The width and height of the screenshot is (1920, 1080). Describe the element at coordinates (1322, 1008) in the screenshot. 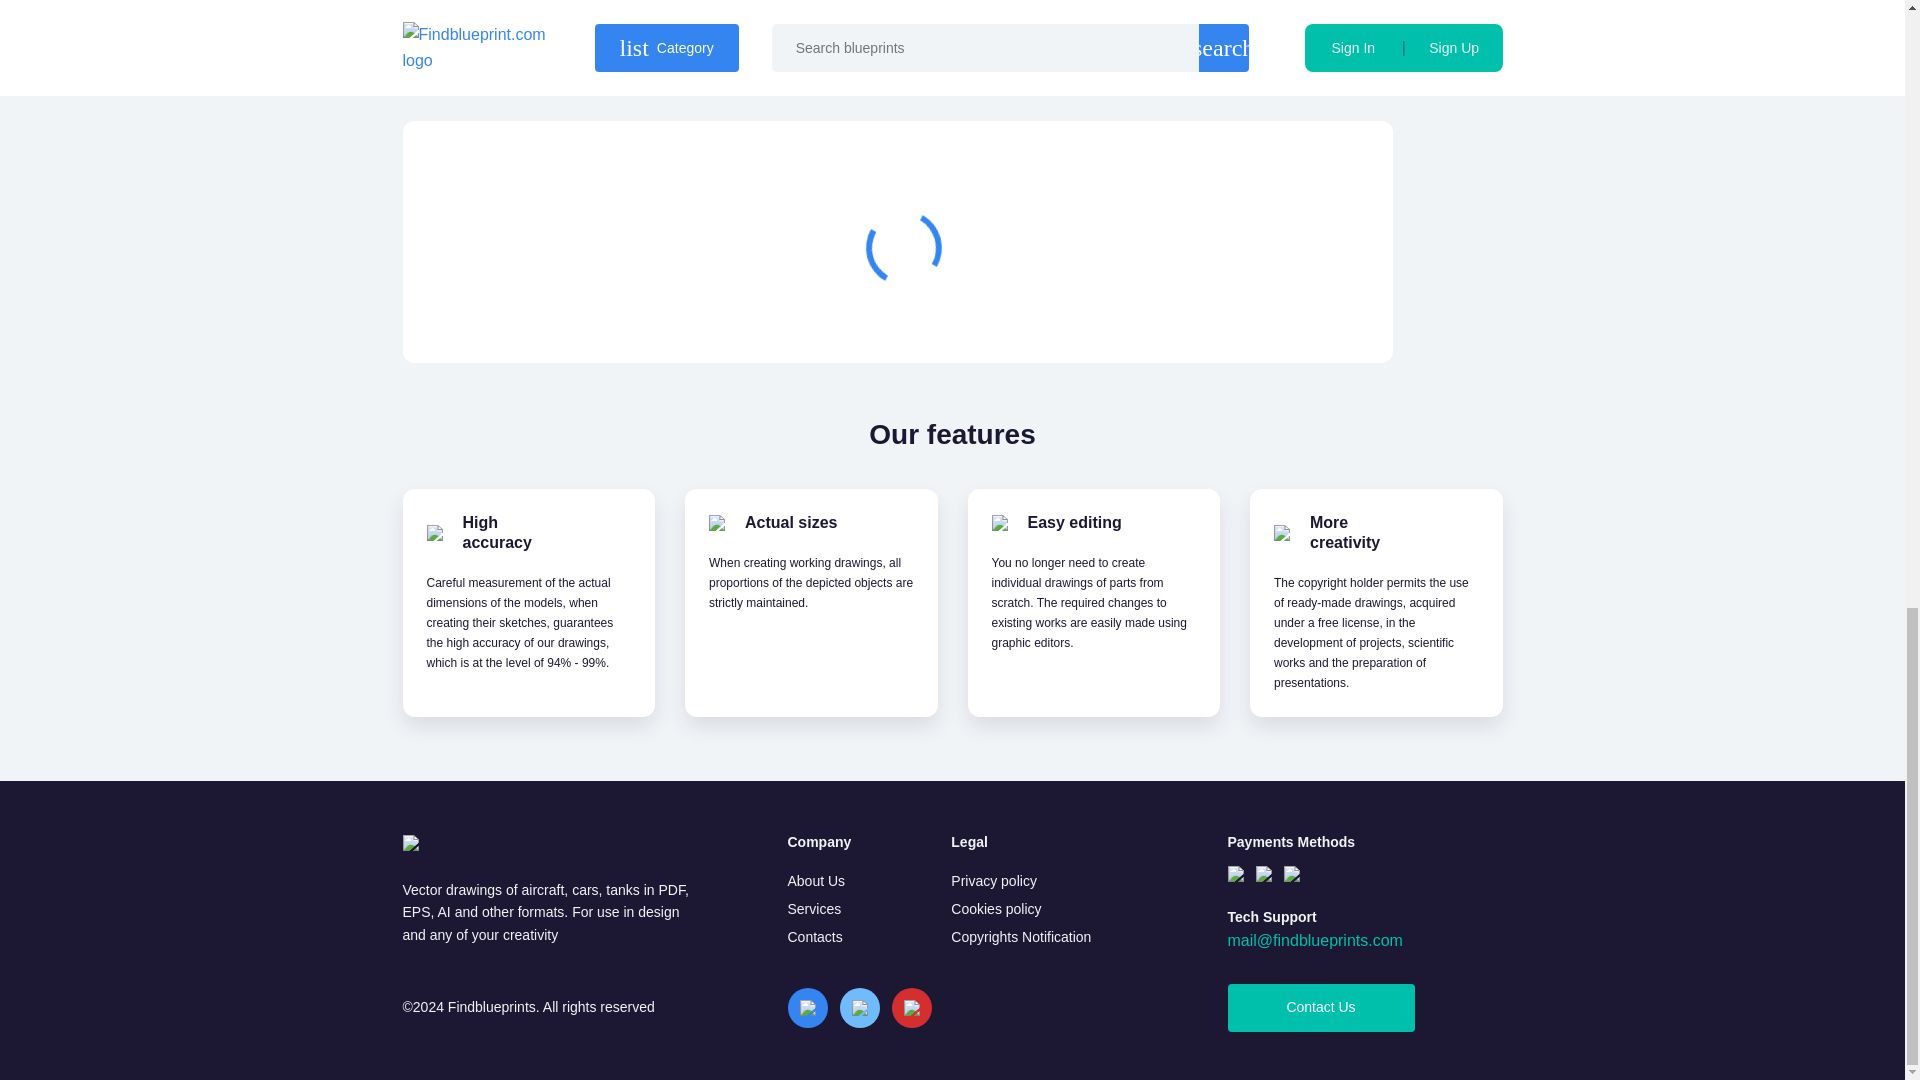

I see `Contact Us` at that location.